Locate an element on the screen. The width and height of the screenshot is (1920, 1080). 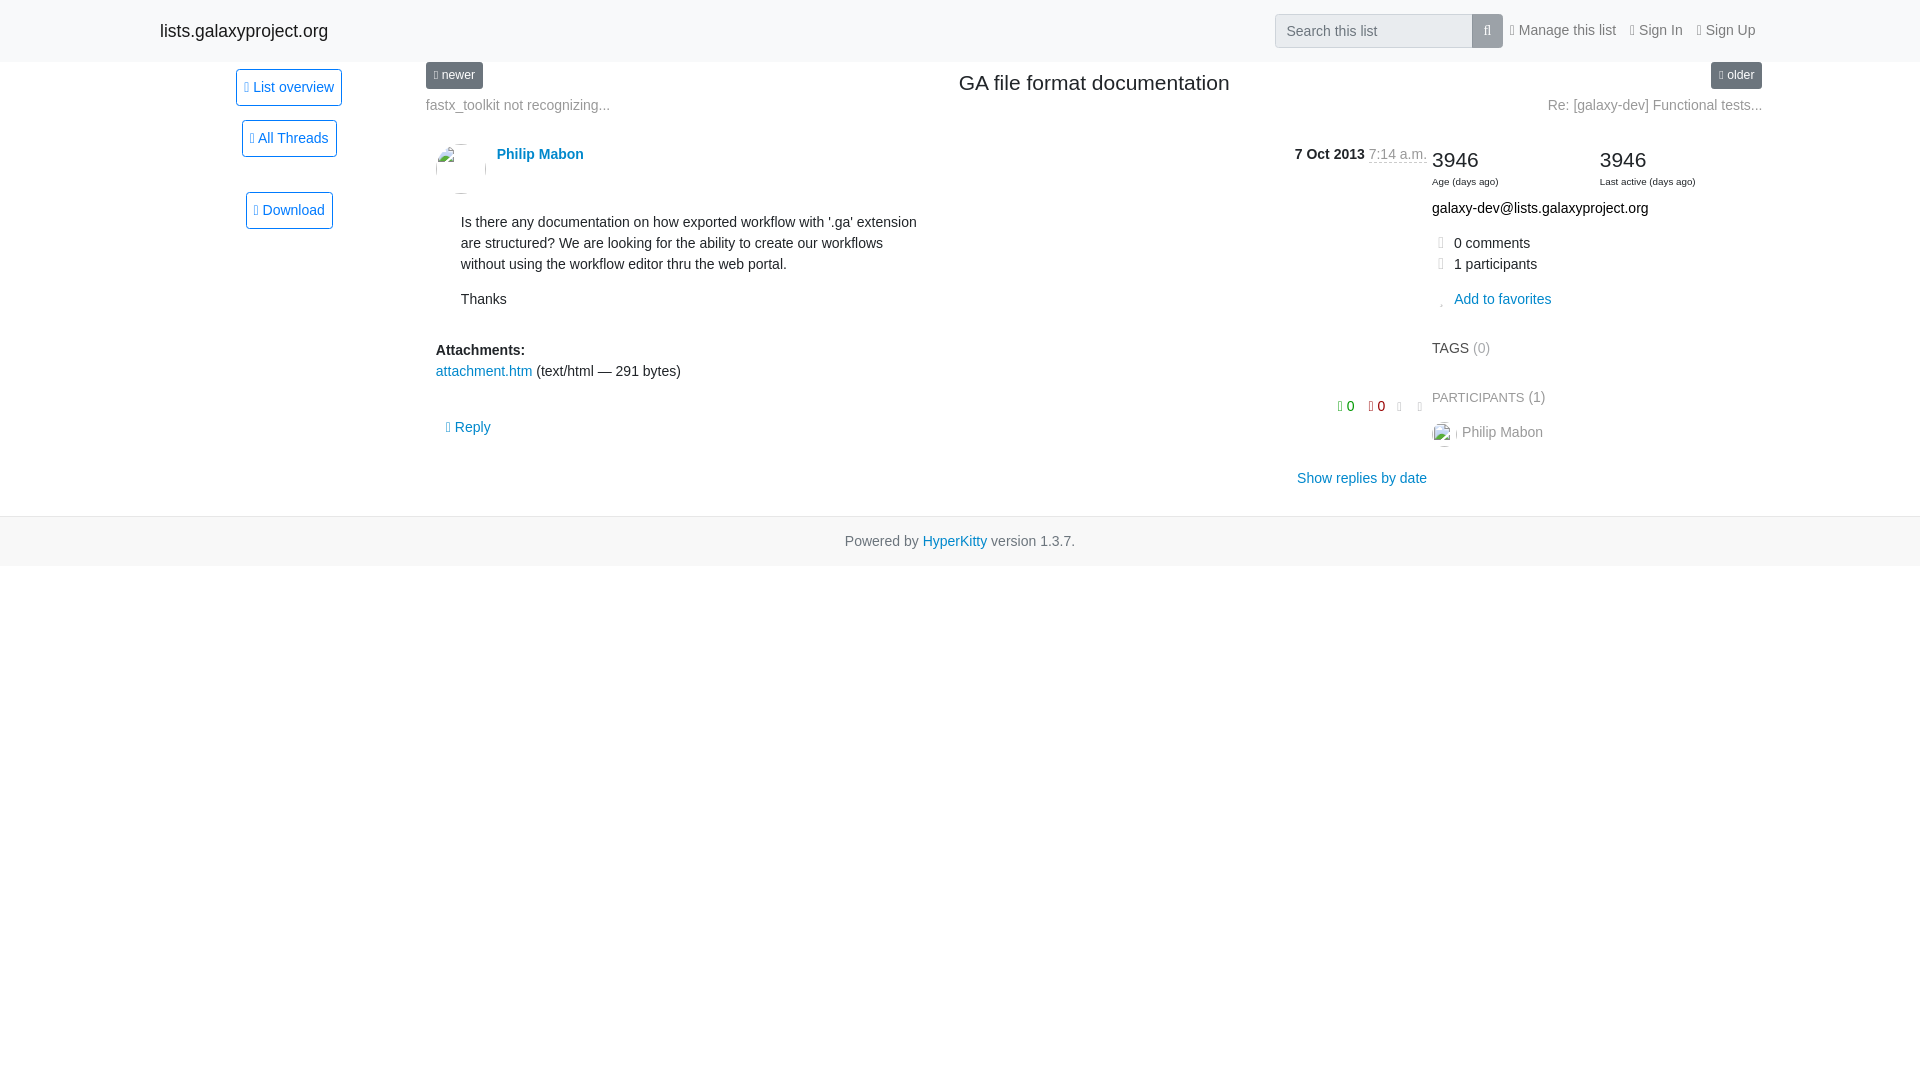
Sender's time: Oct. 7, 2013, 9:14 a.m. is located at coordinates (1397, 154).